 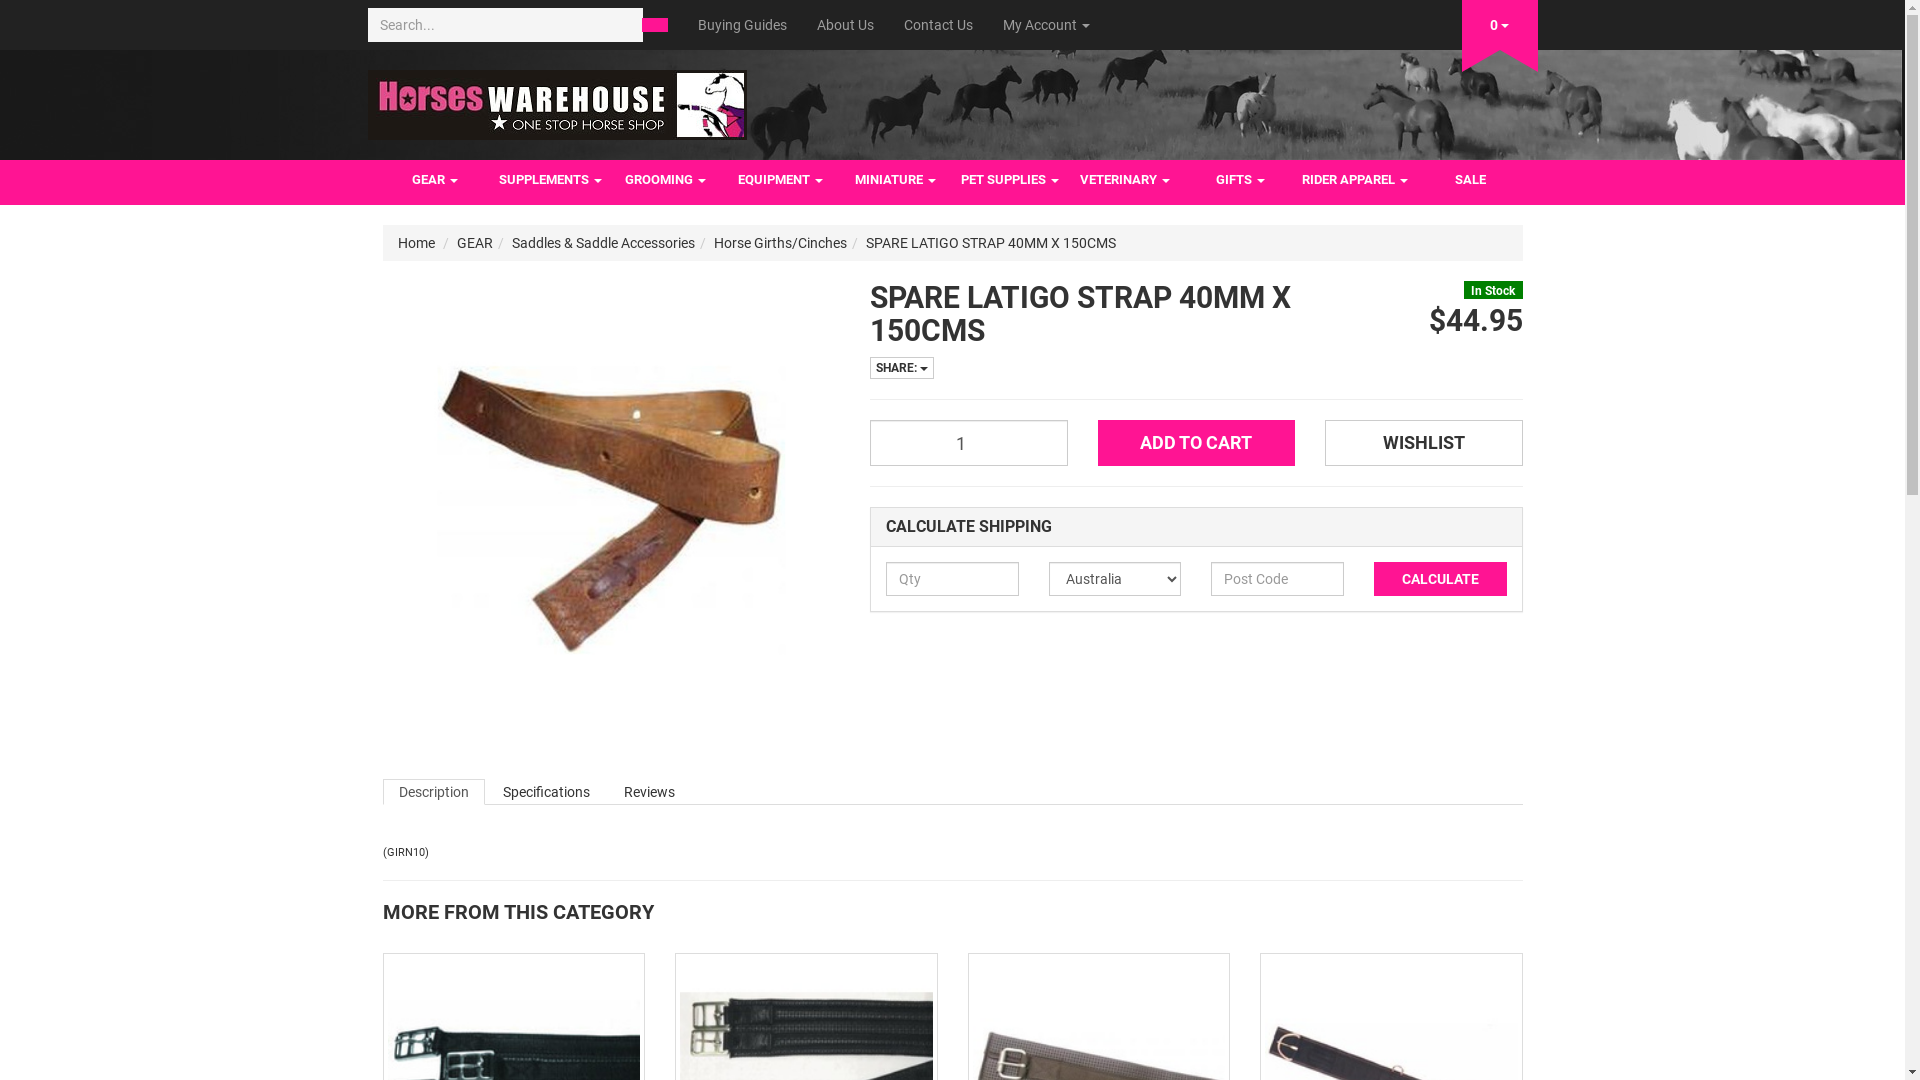 What do you see at coordinates (666, 182) in the screenshot?
I see `GROOMING` at bounding box center [666, 182].